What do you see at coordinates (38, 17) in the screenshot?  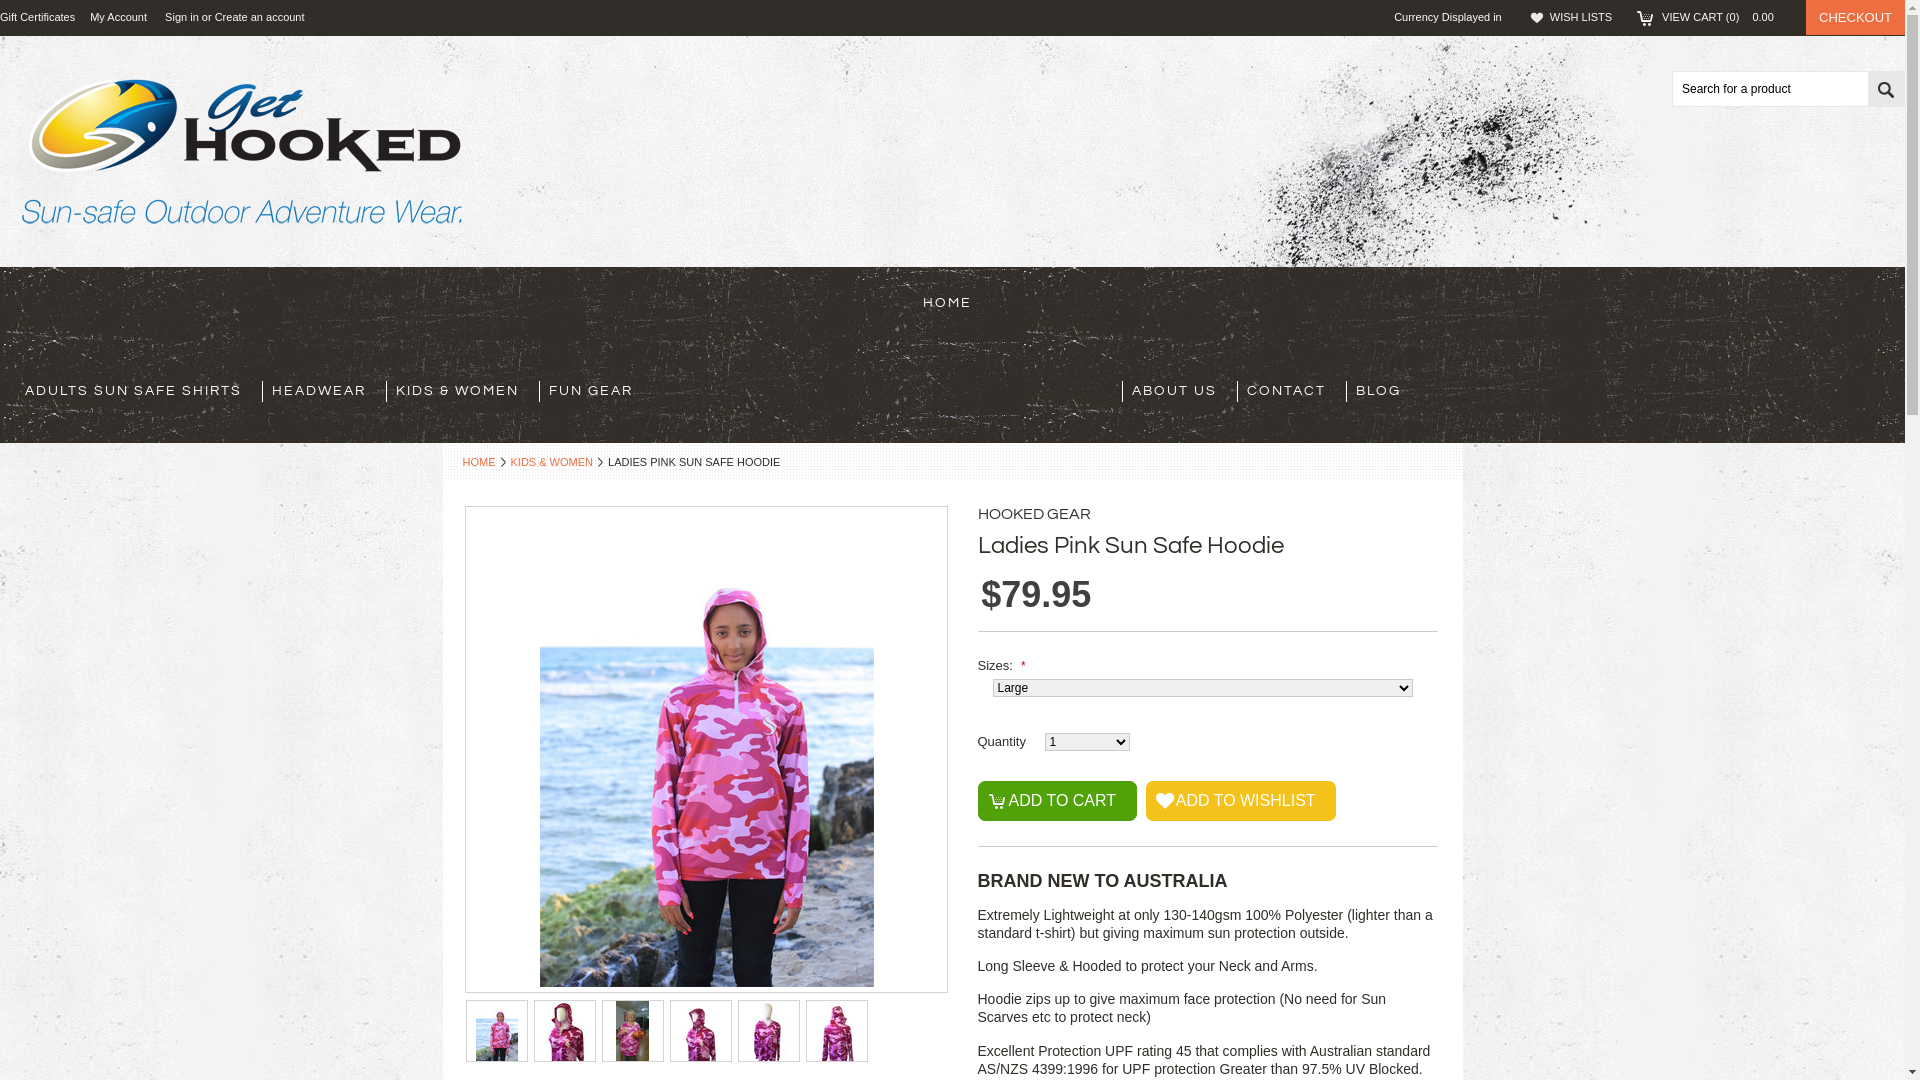 I see `Gift Certificates` at bounding box center [38, 17].